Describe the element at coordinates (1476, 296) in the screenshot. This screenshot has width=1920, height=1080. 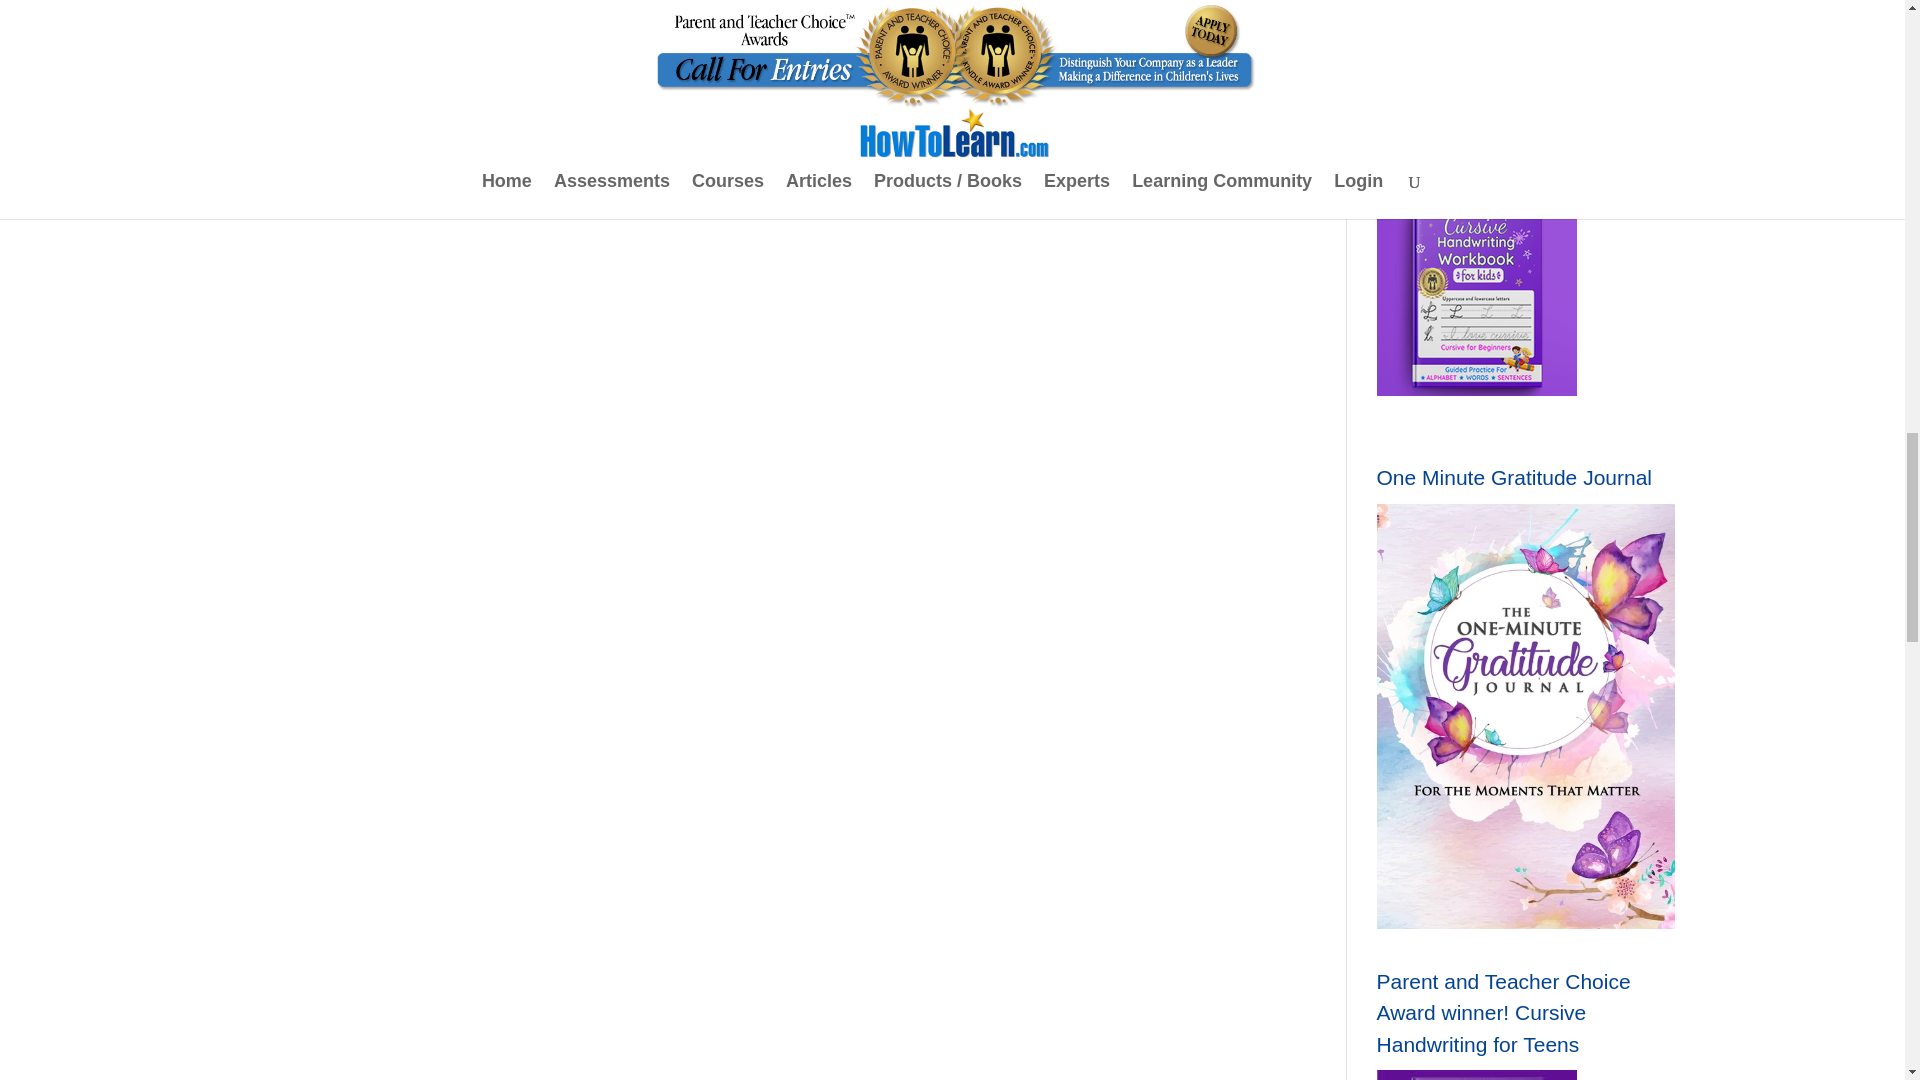
I see `ABCs of Academic Success Course for LD Kids 5-13` at that location.